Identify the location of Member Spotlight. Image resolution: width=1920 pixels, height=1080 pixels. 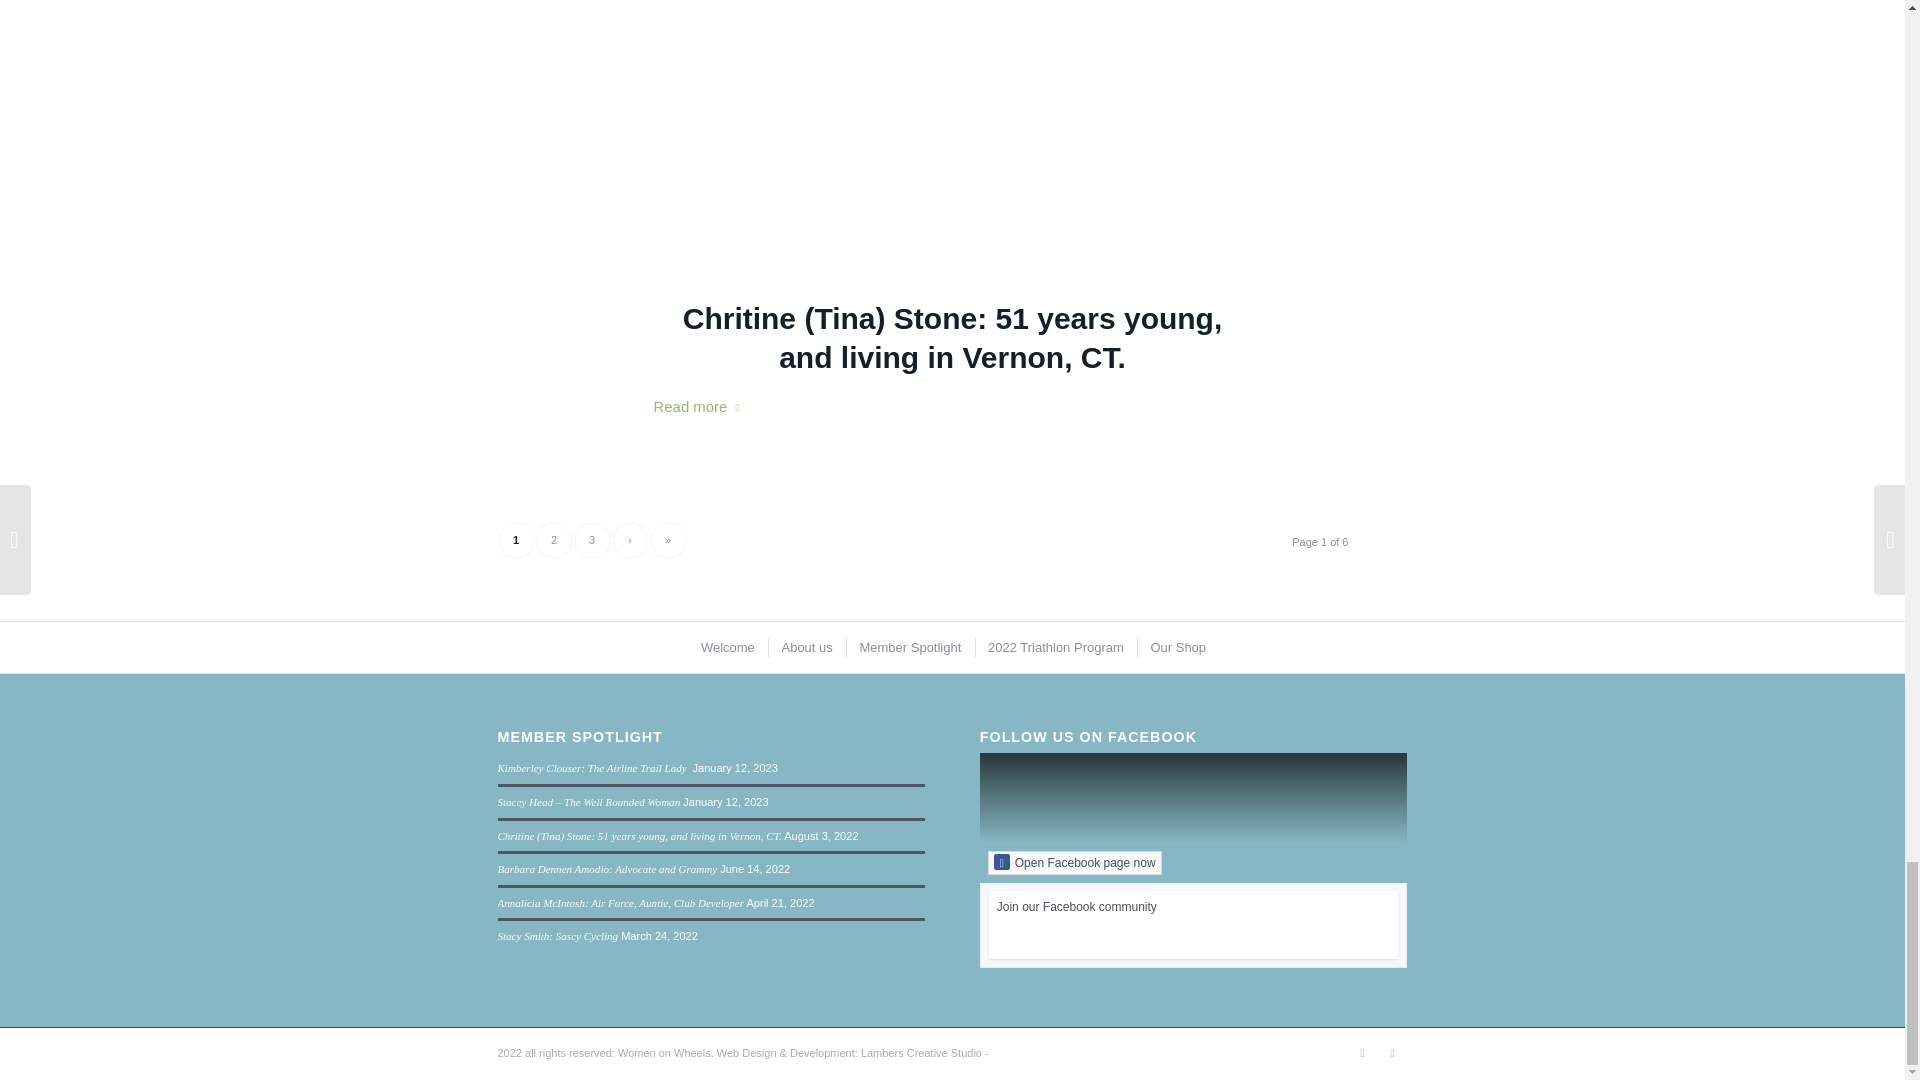
(908, 647).